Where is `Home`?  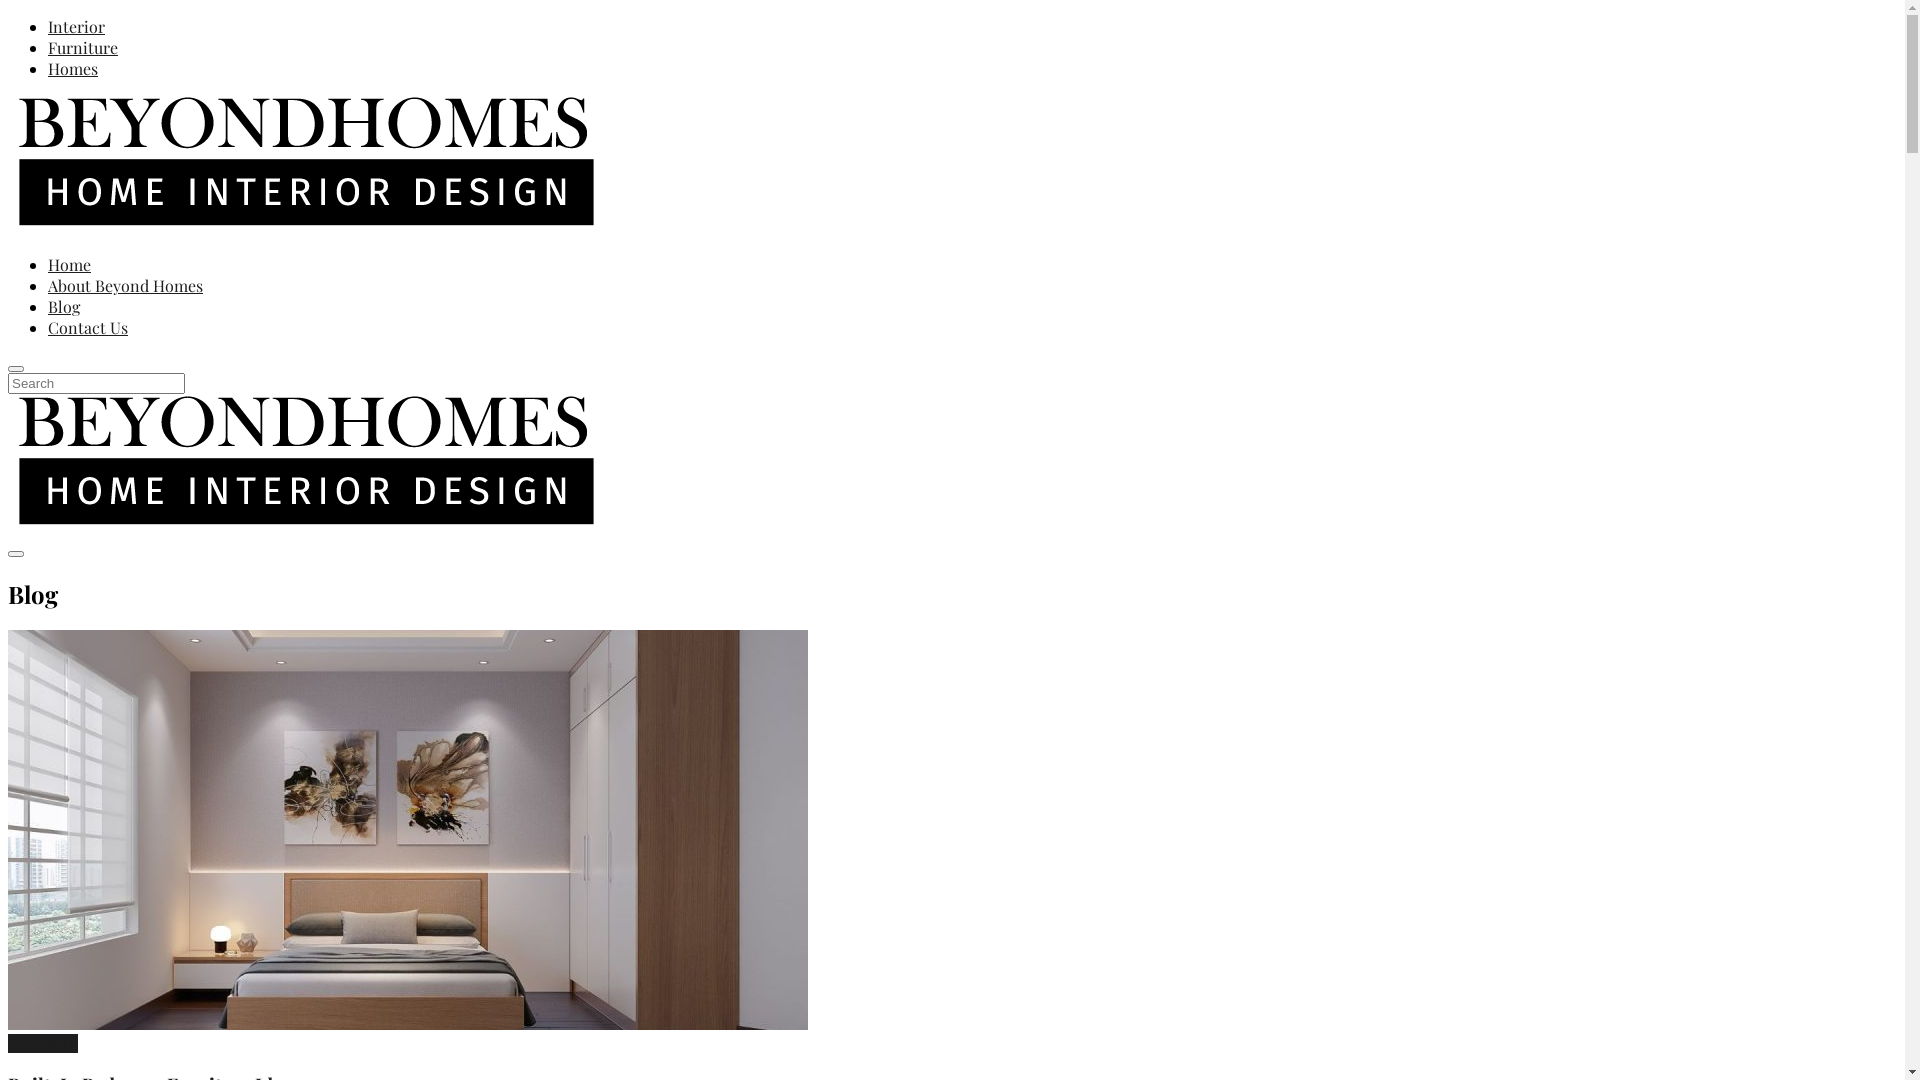 Home is located at coordinates (70, 264).